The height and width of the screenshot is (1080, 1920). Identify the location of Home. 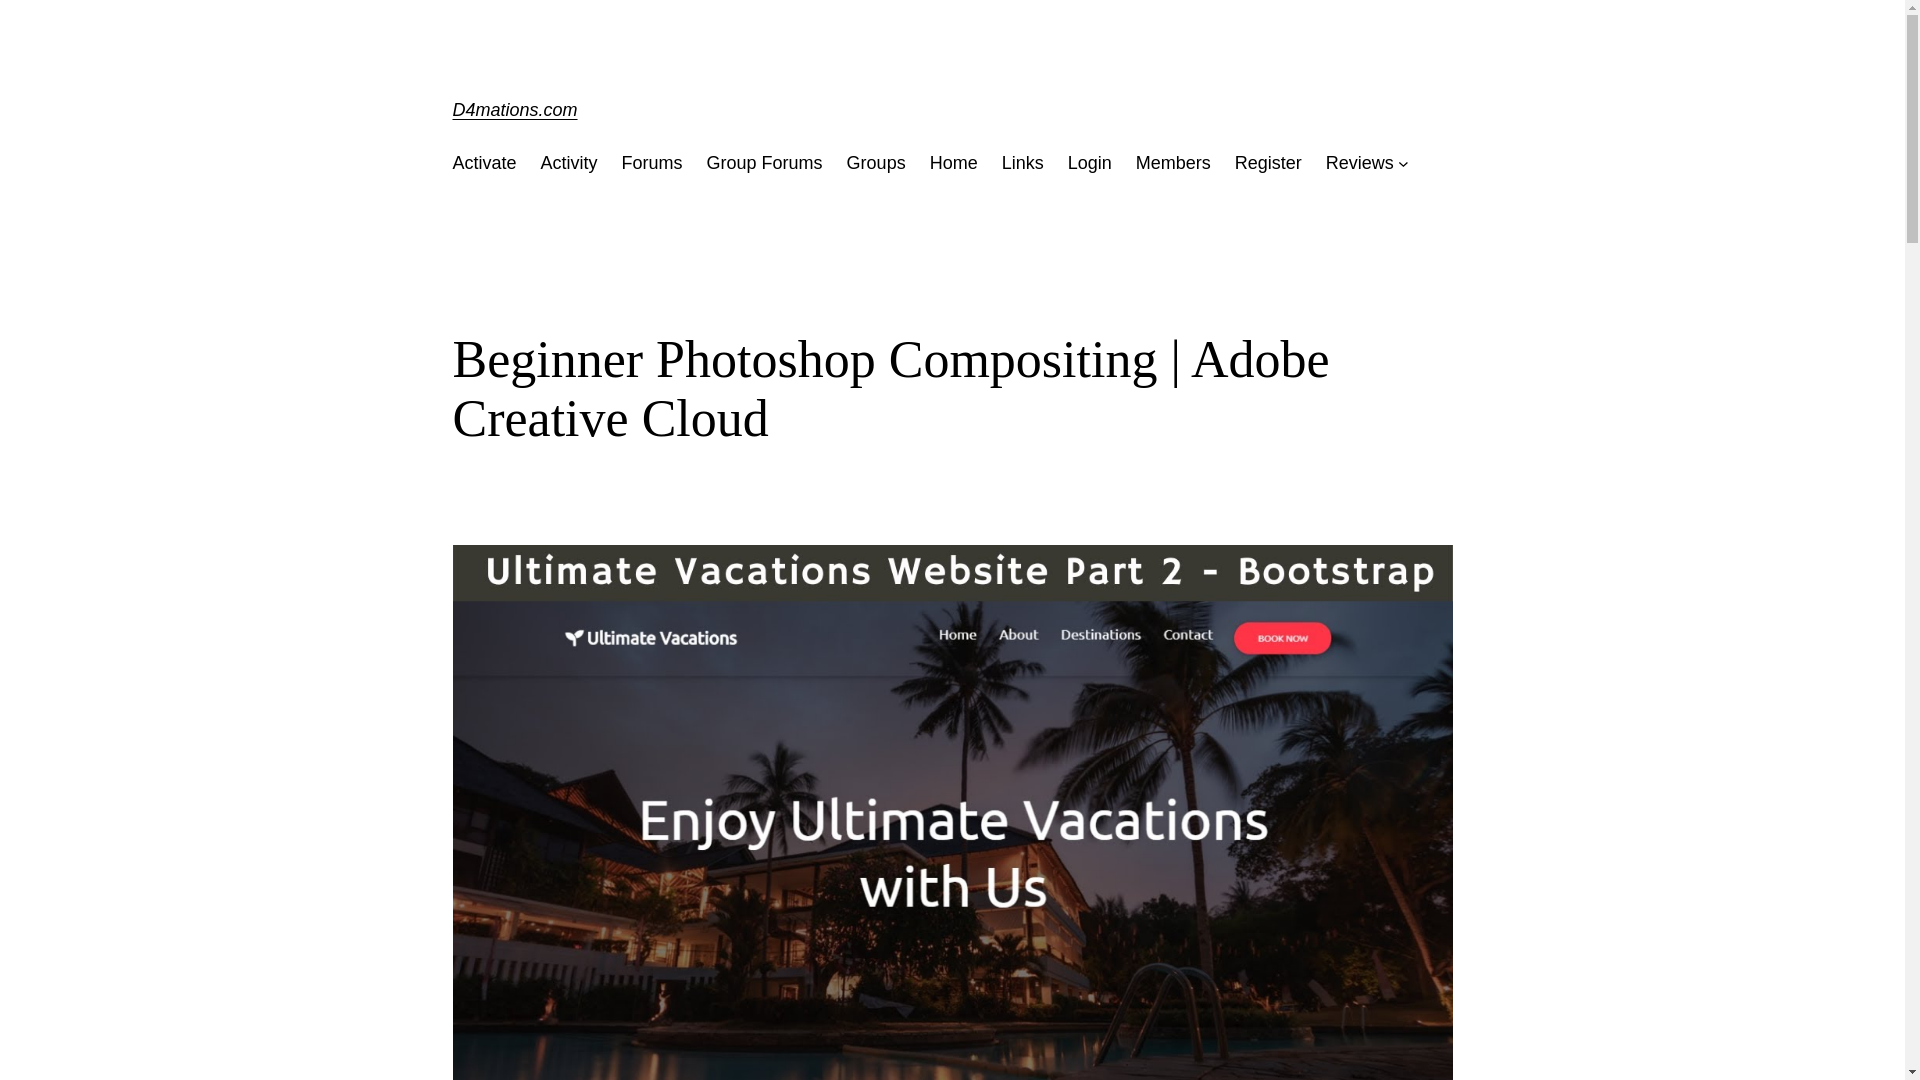
(953, 164).